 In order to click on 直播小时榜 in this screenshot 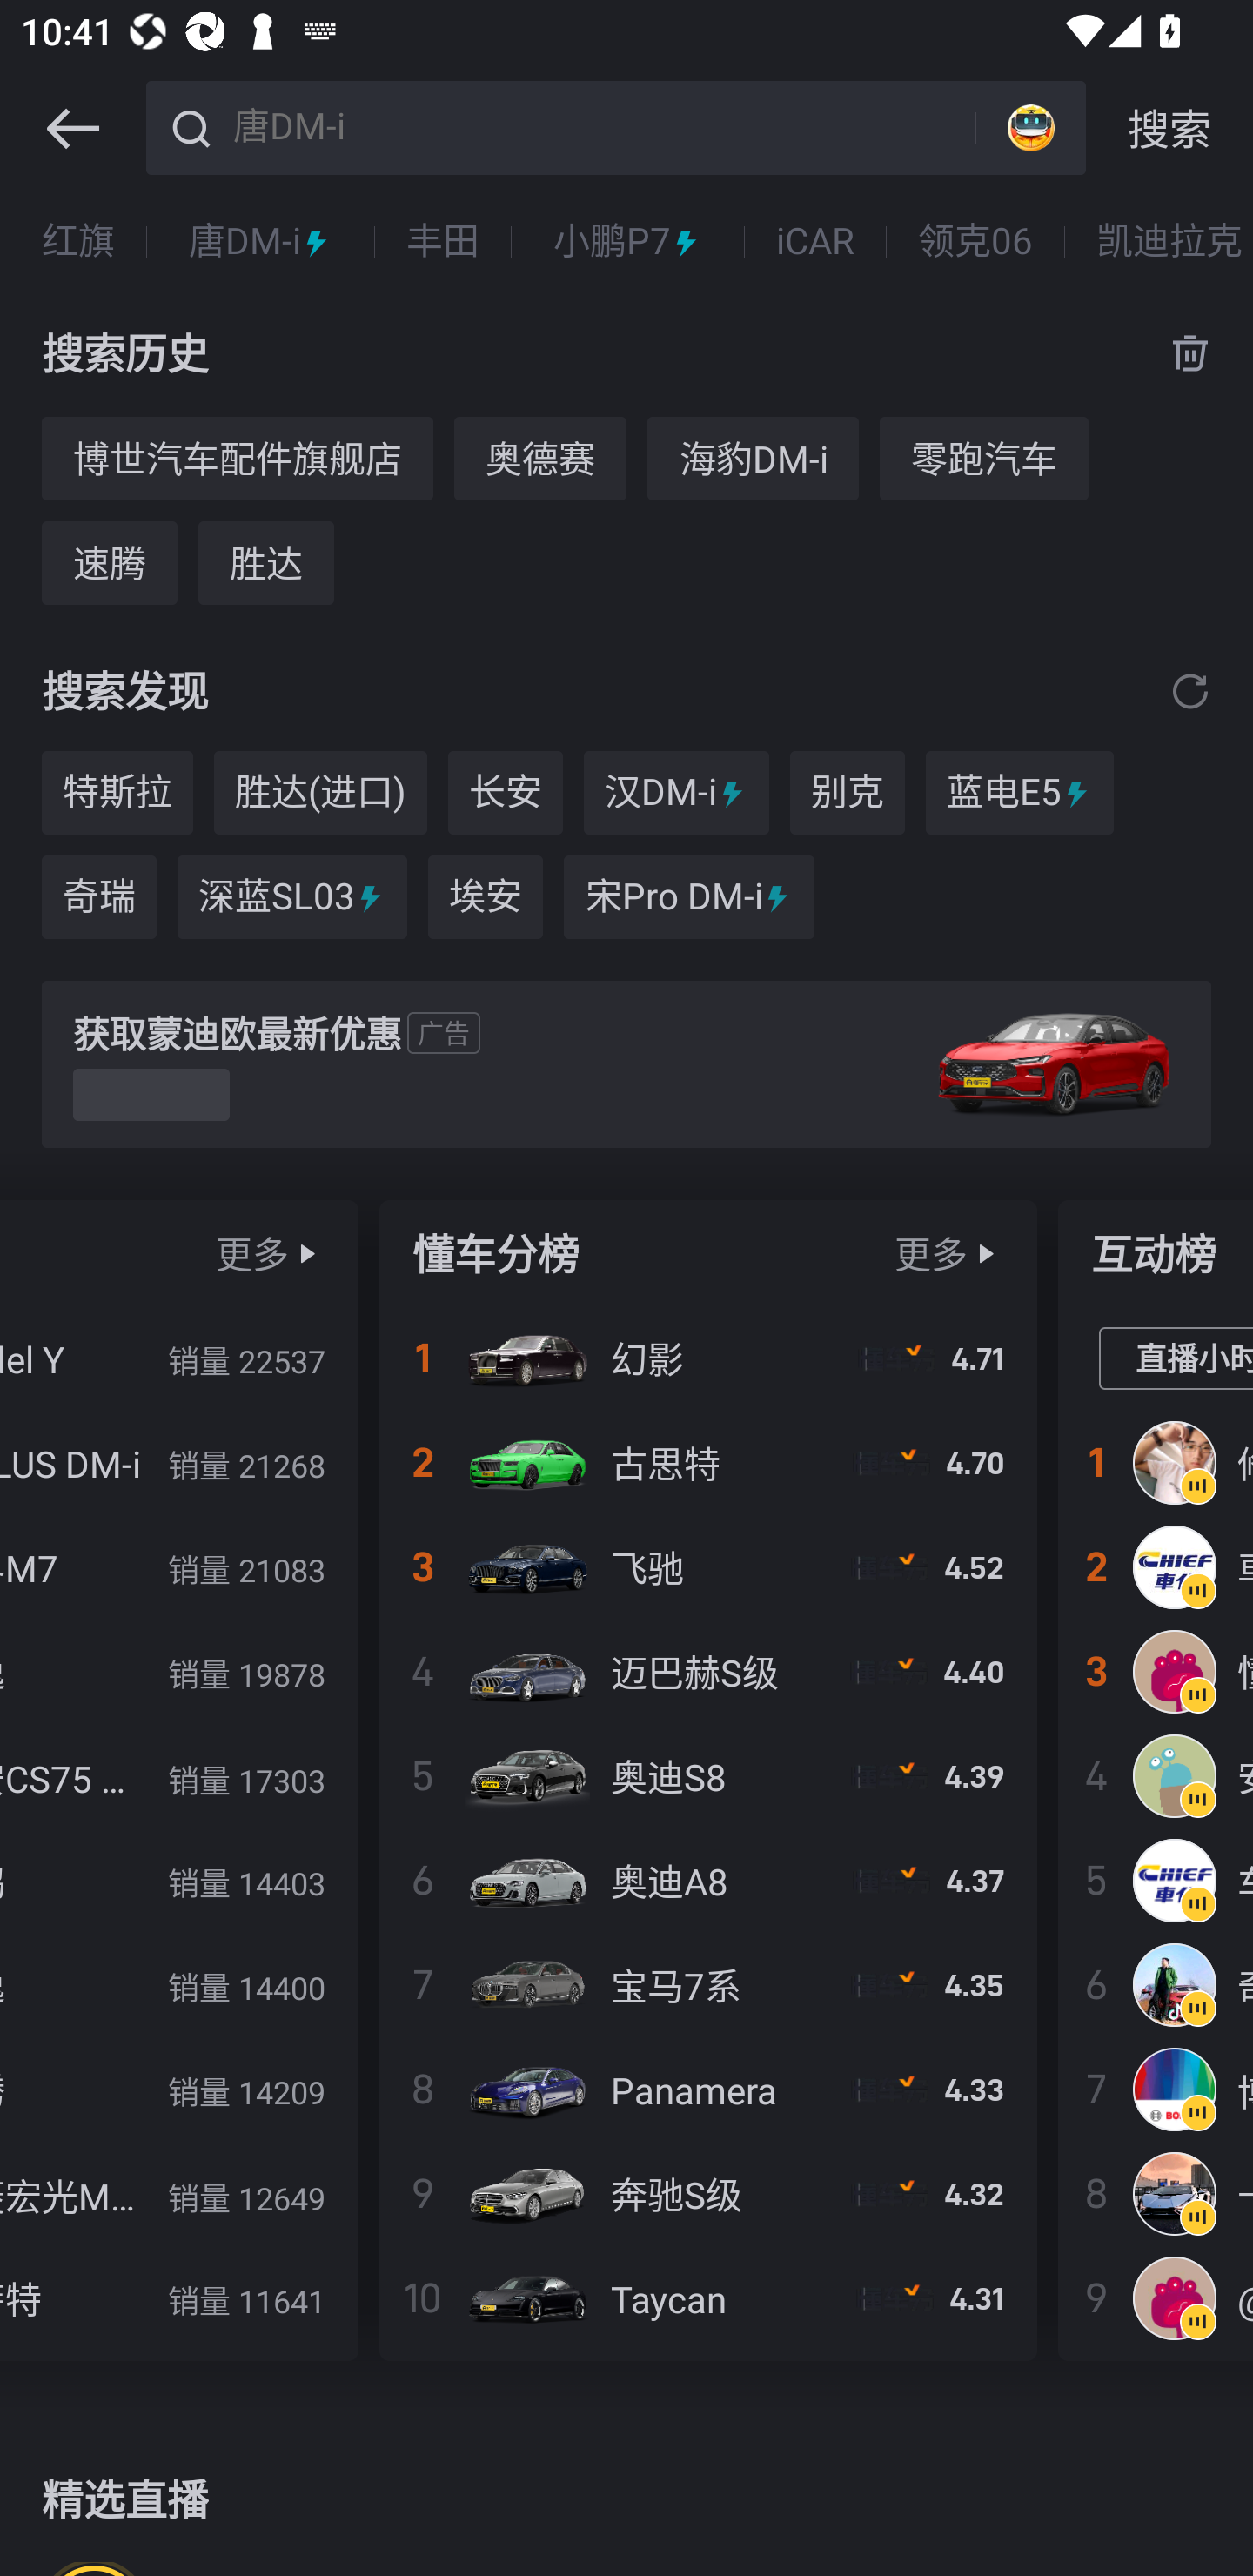, I will do `click(1176, 1358)`.